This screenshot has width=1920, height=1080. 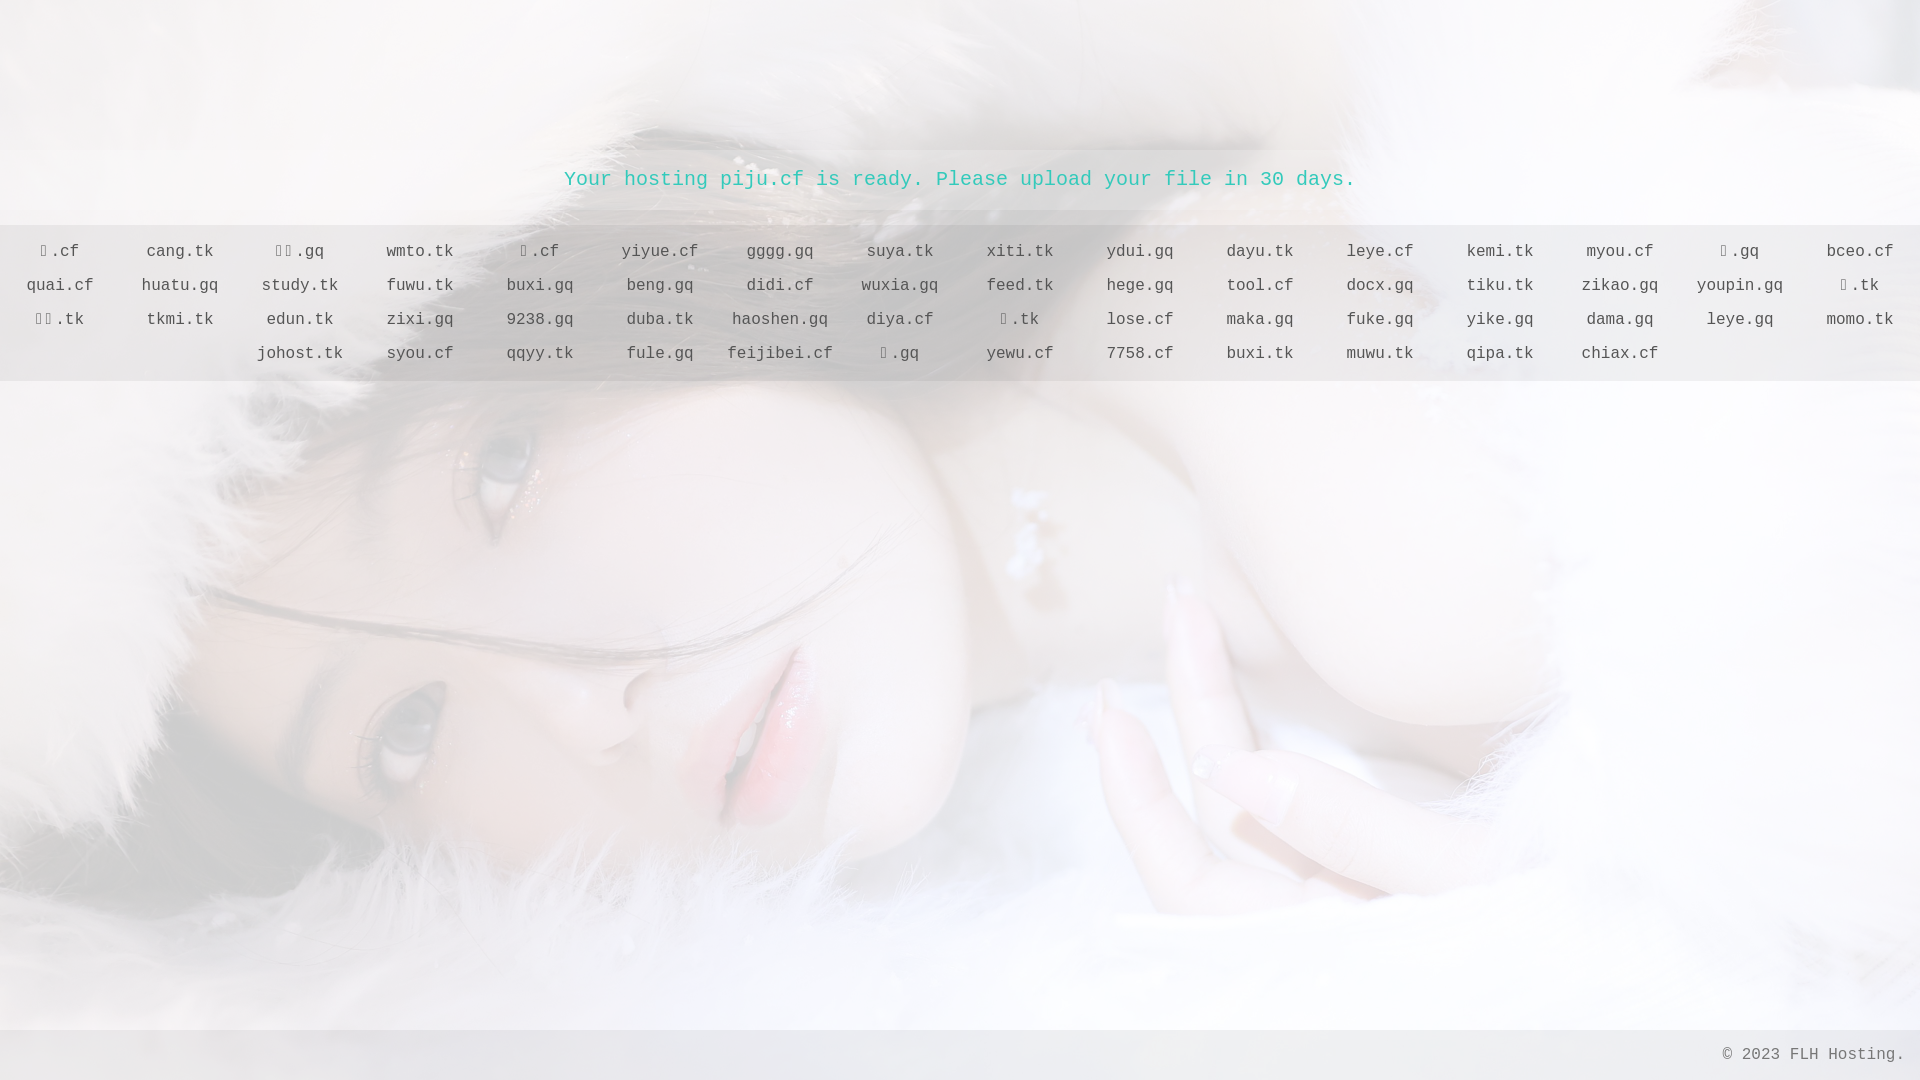 I want to click on feijibei.cf, so click(x=780, y=354).